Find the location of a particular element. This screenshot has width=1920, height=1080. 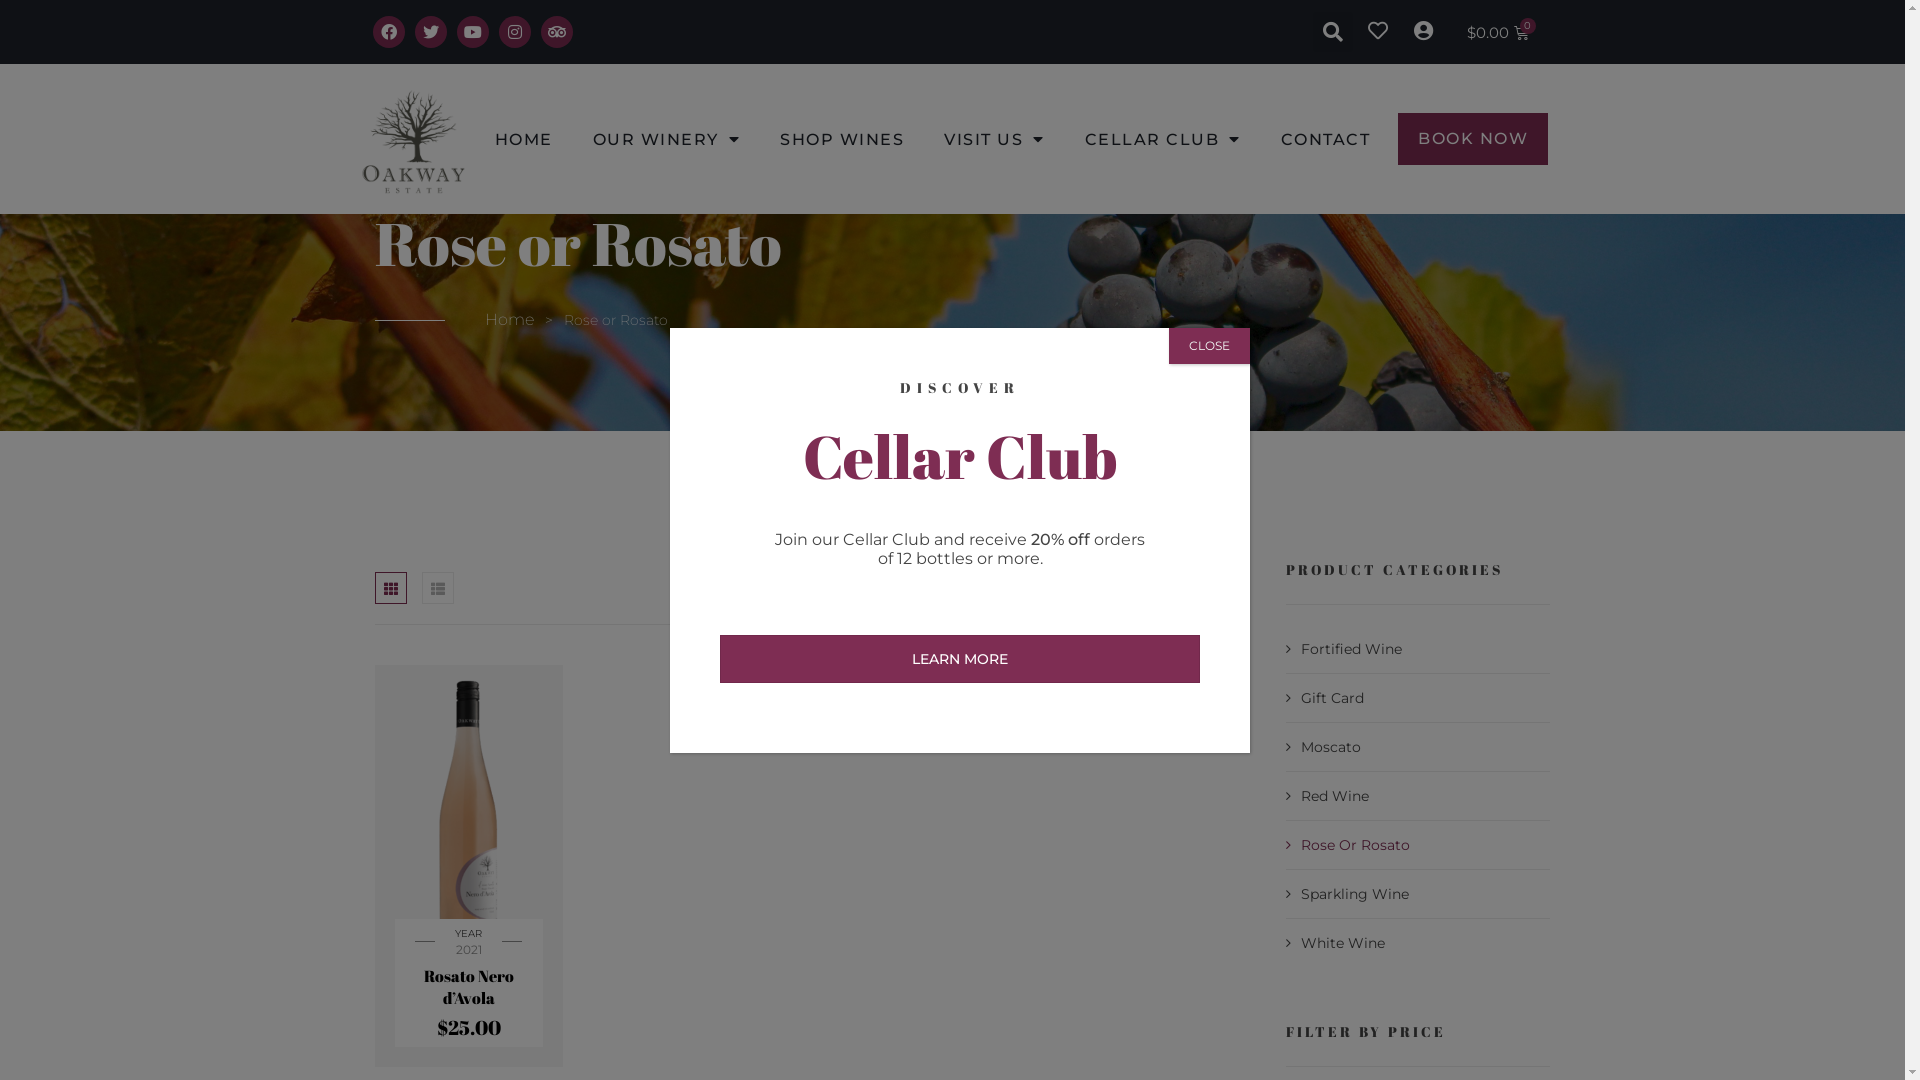

Grid is located at coordinates (391, 588).